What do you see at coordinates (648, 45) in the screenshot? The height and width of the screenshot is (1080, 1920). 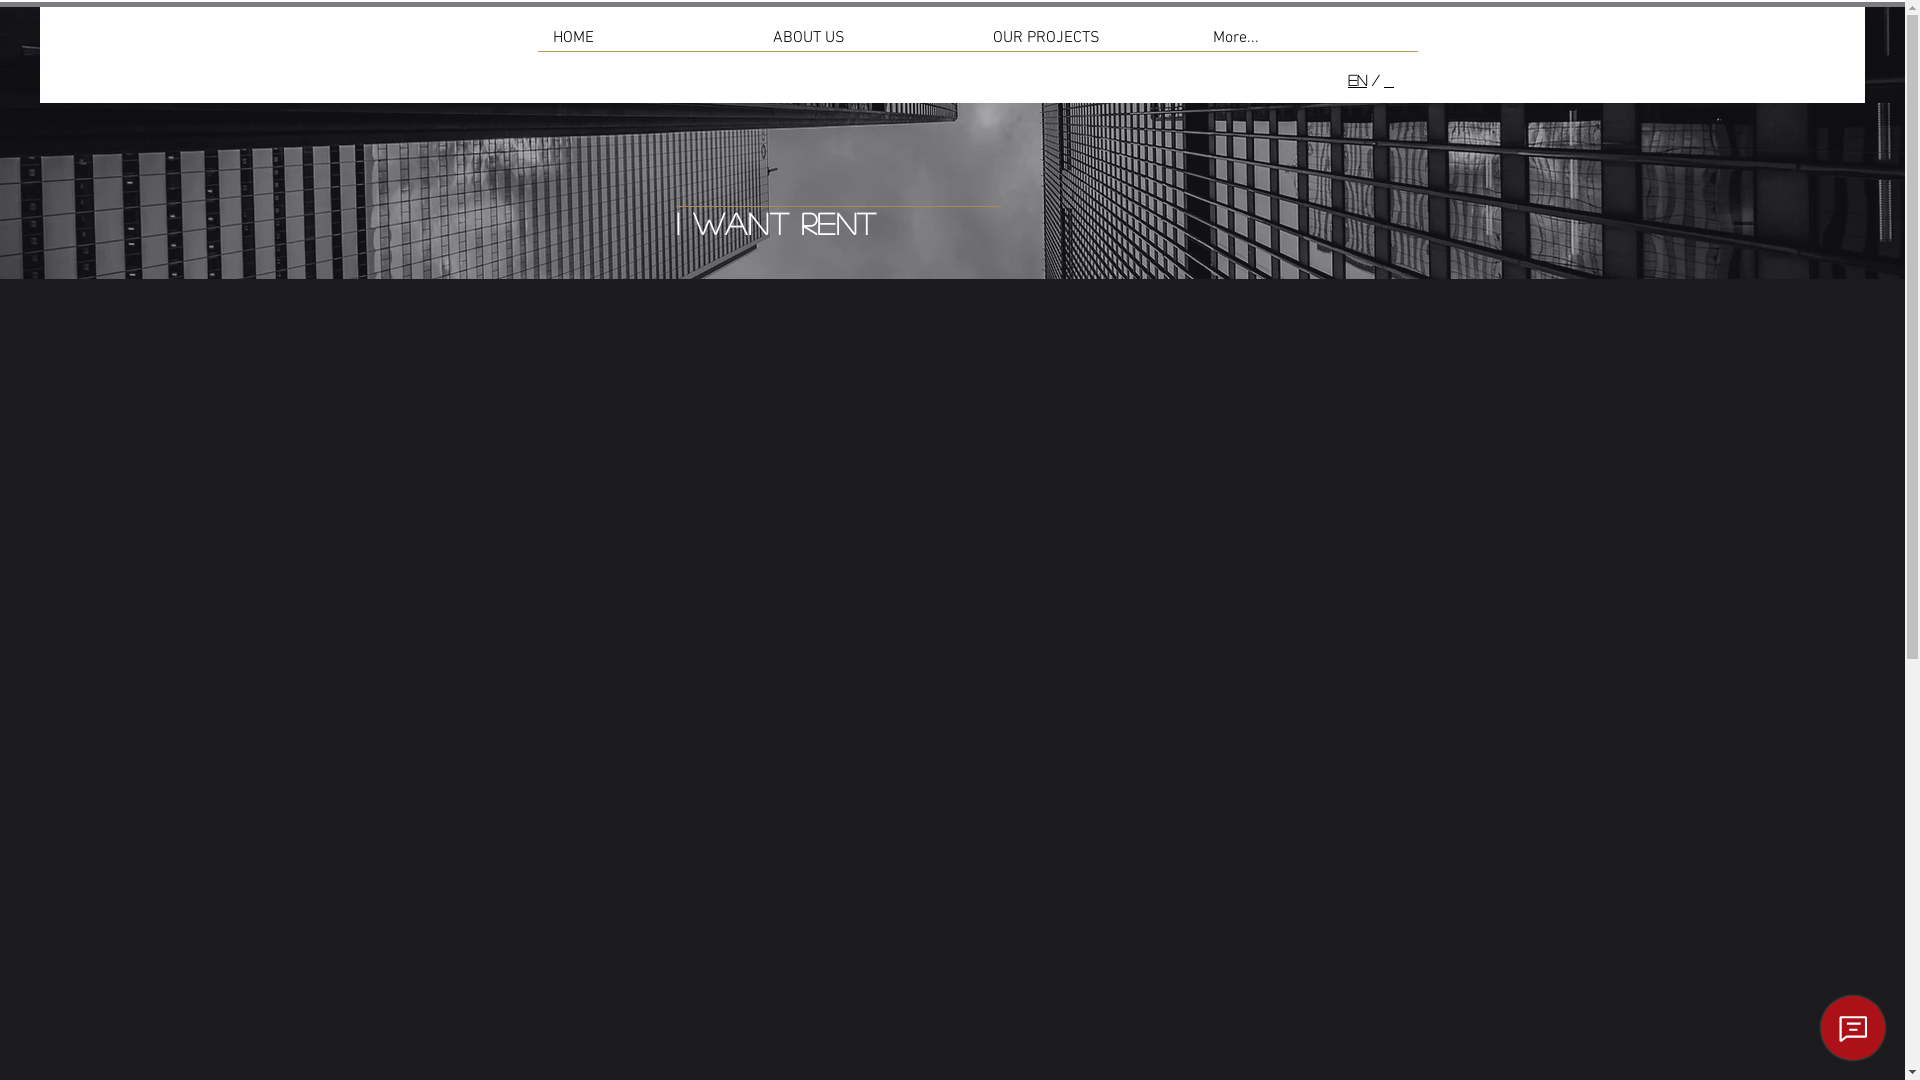 I see `HOME` at bounding box center [648, 45].